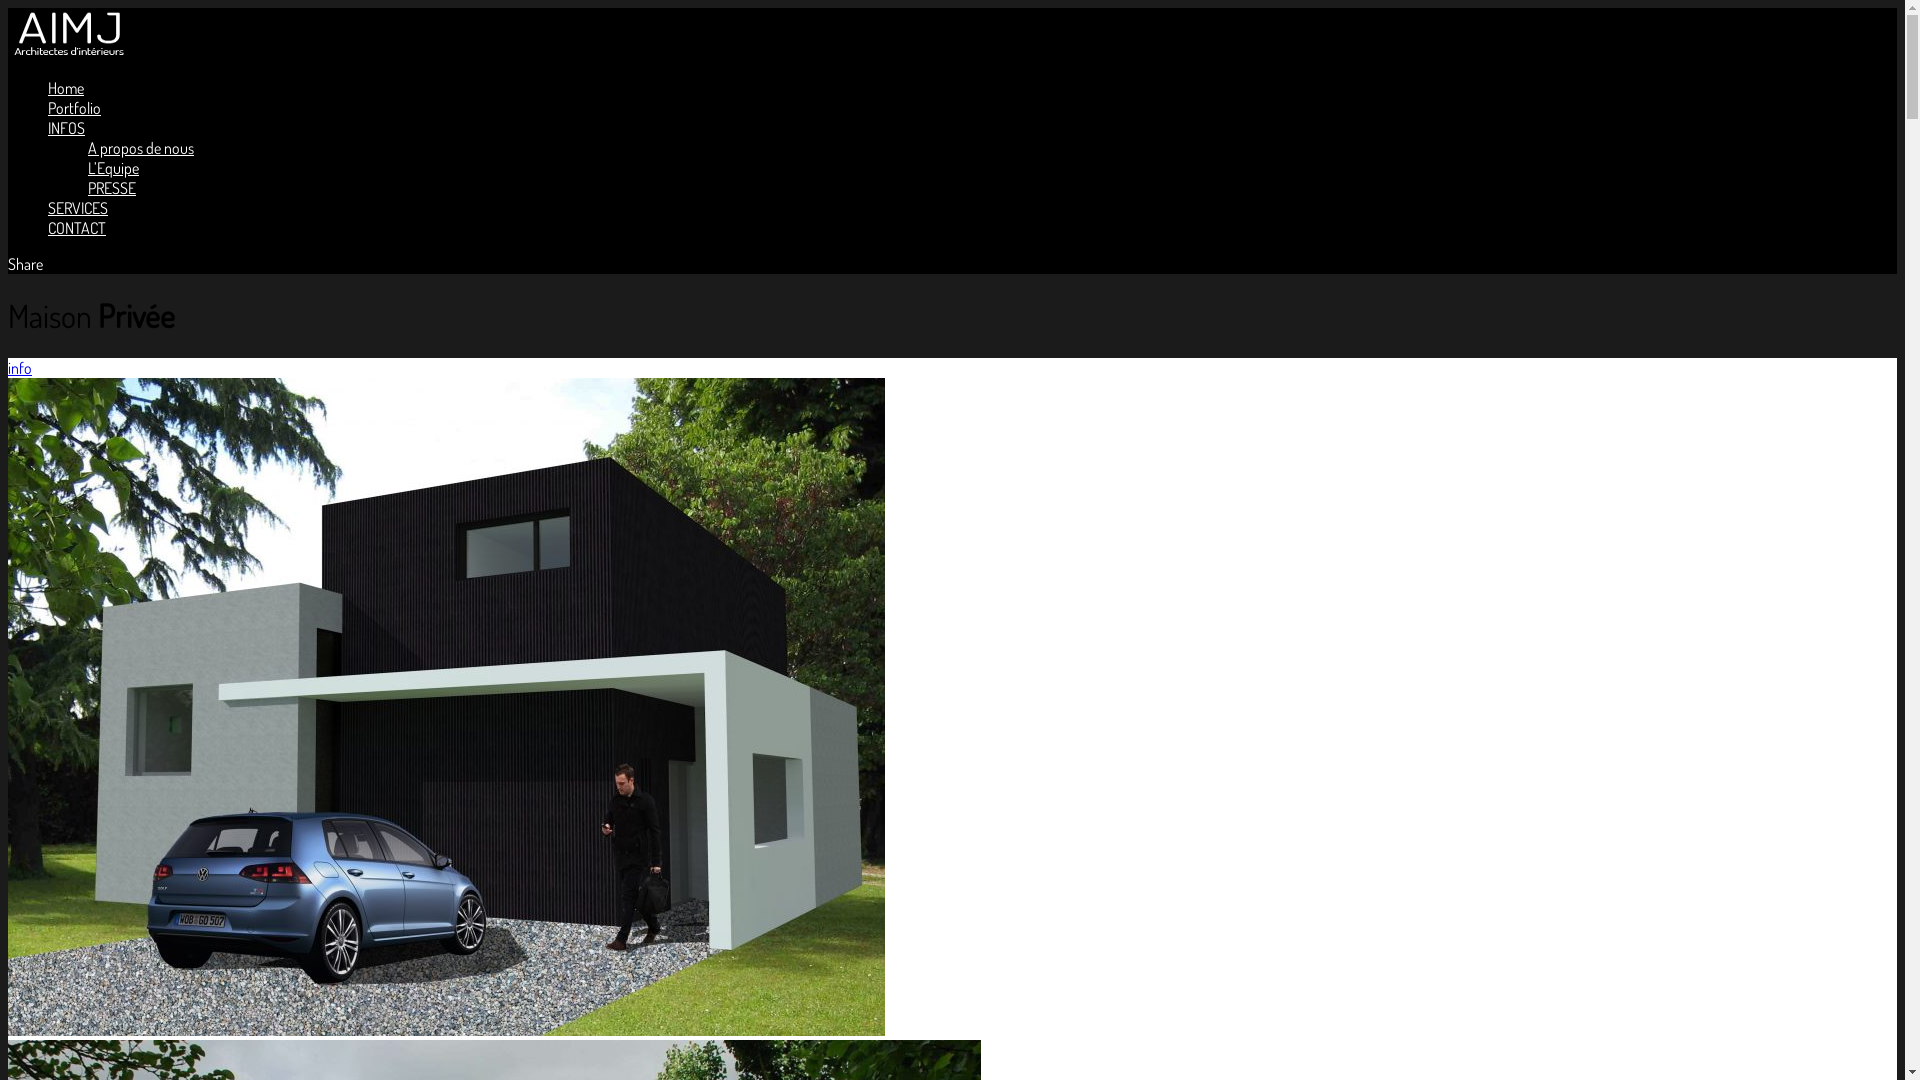 Image resolution: width=1920 pixels, height=1080 pixels. What do you see at coordinates (77, 228) in the screenshot?
I see `CONTACT` at bounding box center [77, 228].